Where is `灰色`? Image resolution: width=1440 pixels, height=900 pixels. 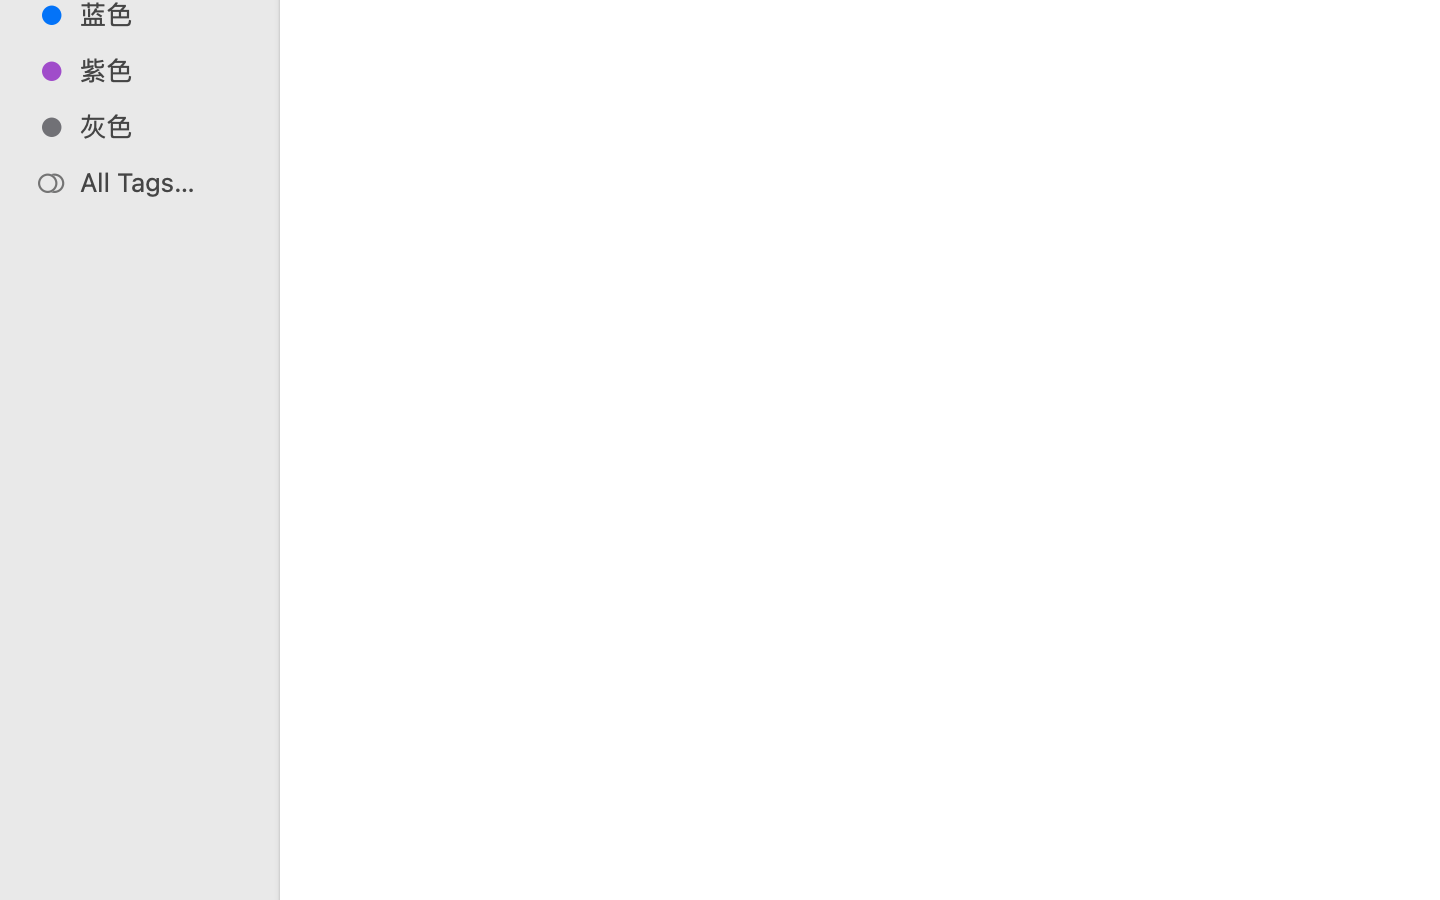 灰色 is located at coordinates (161, 126).